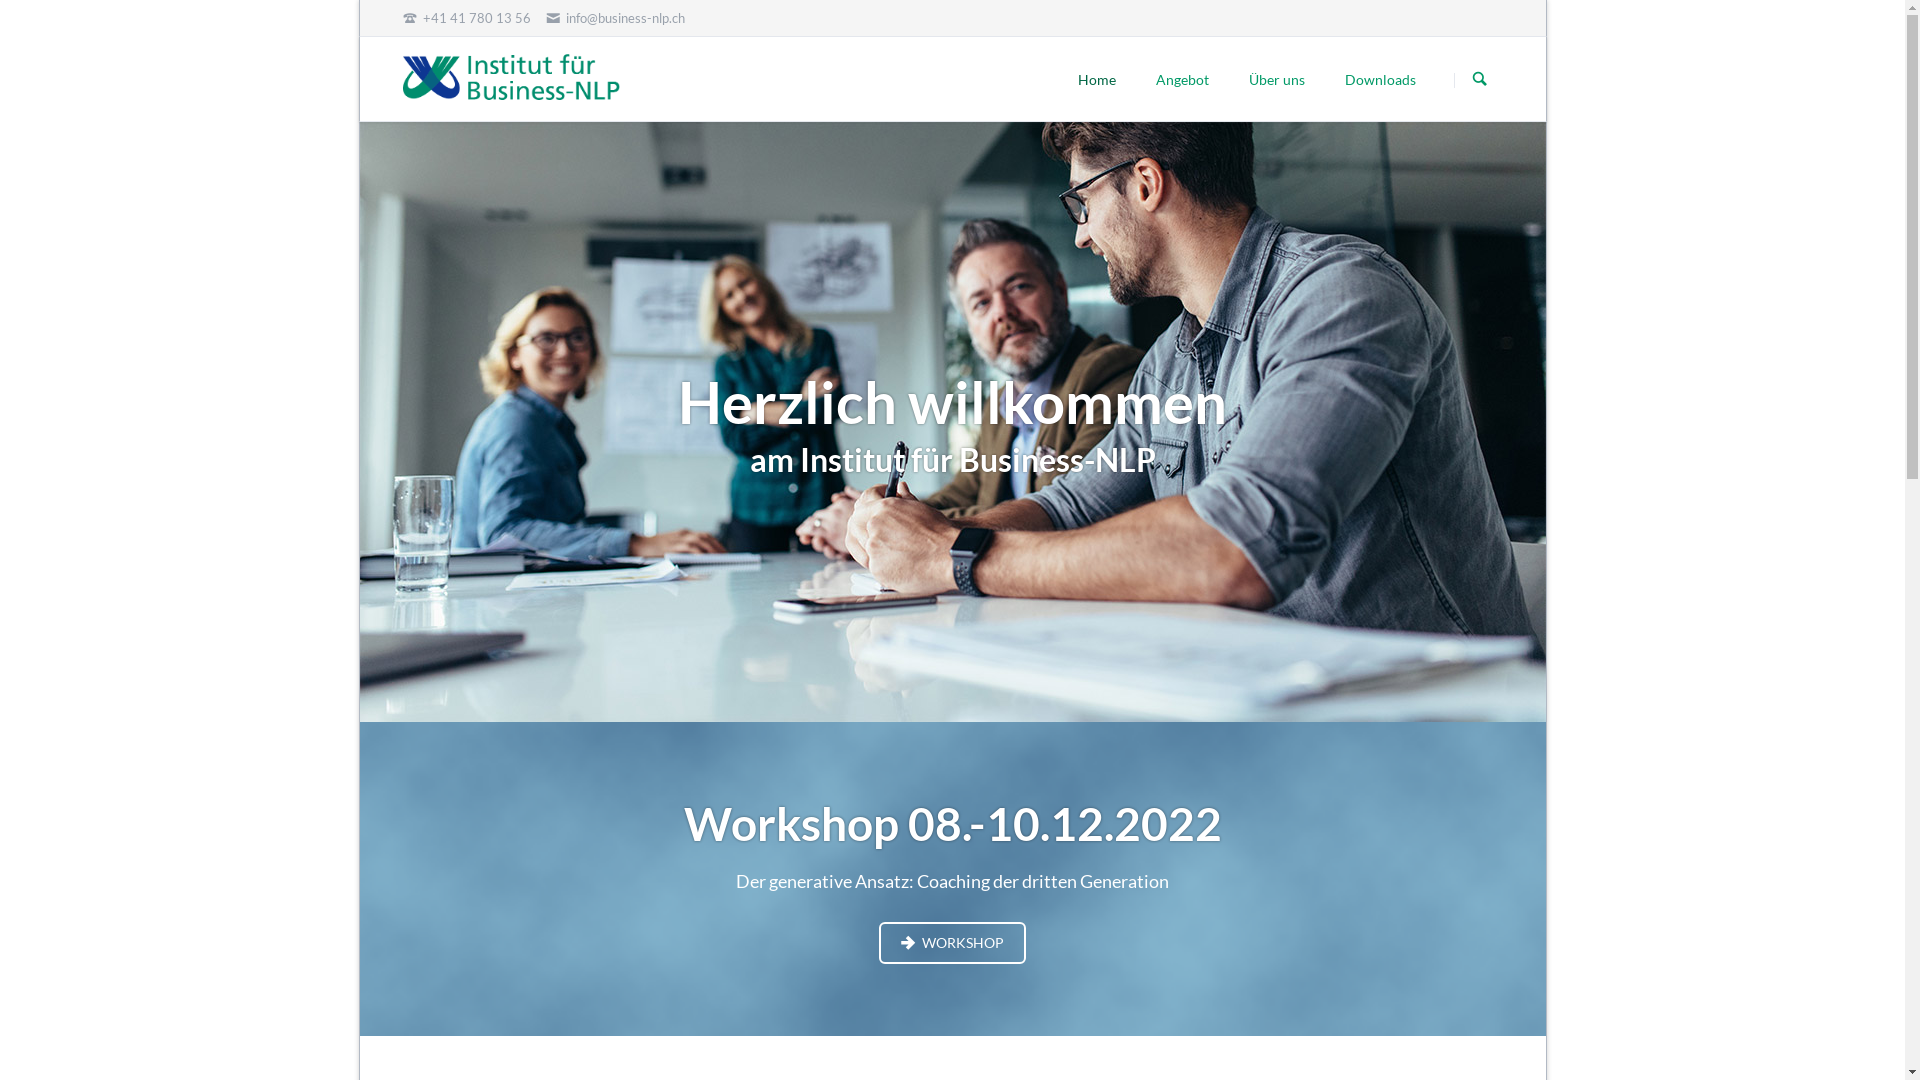  I want to click on SUCHEN, so click(1480, 80).